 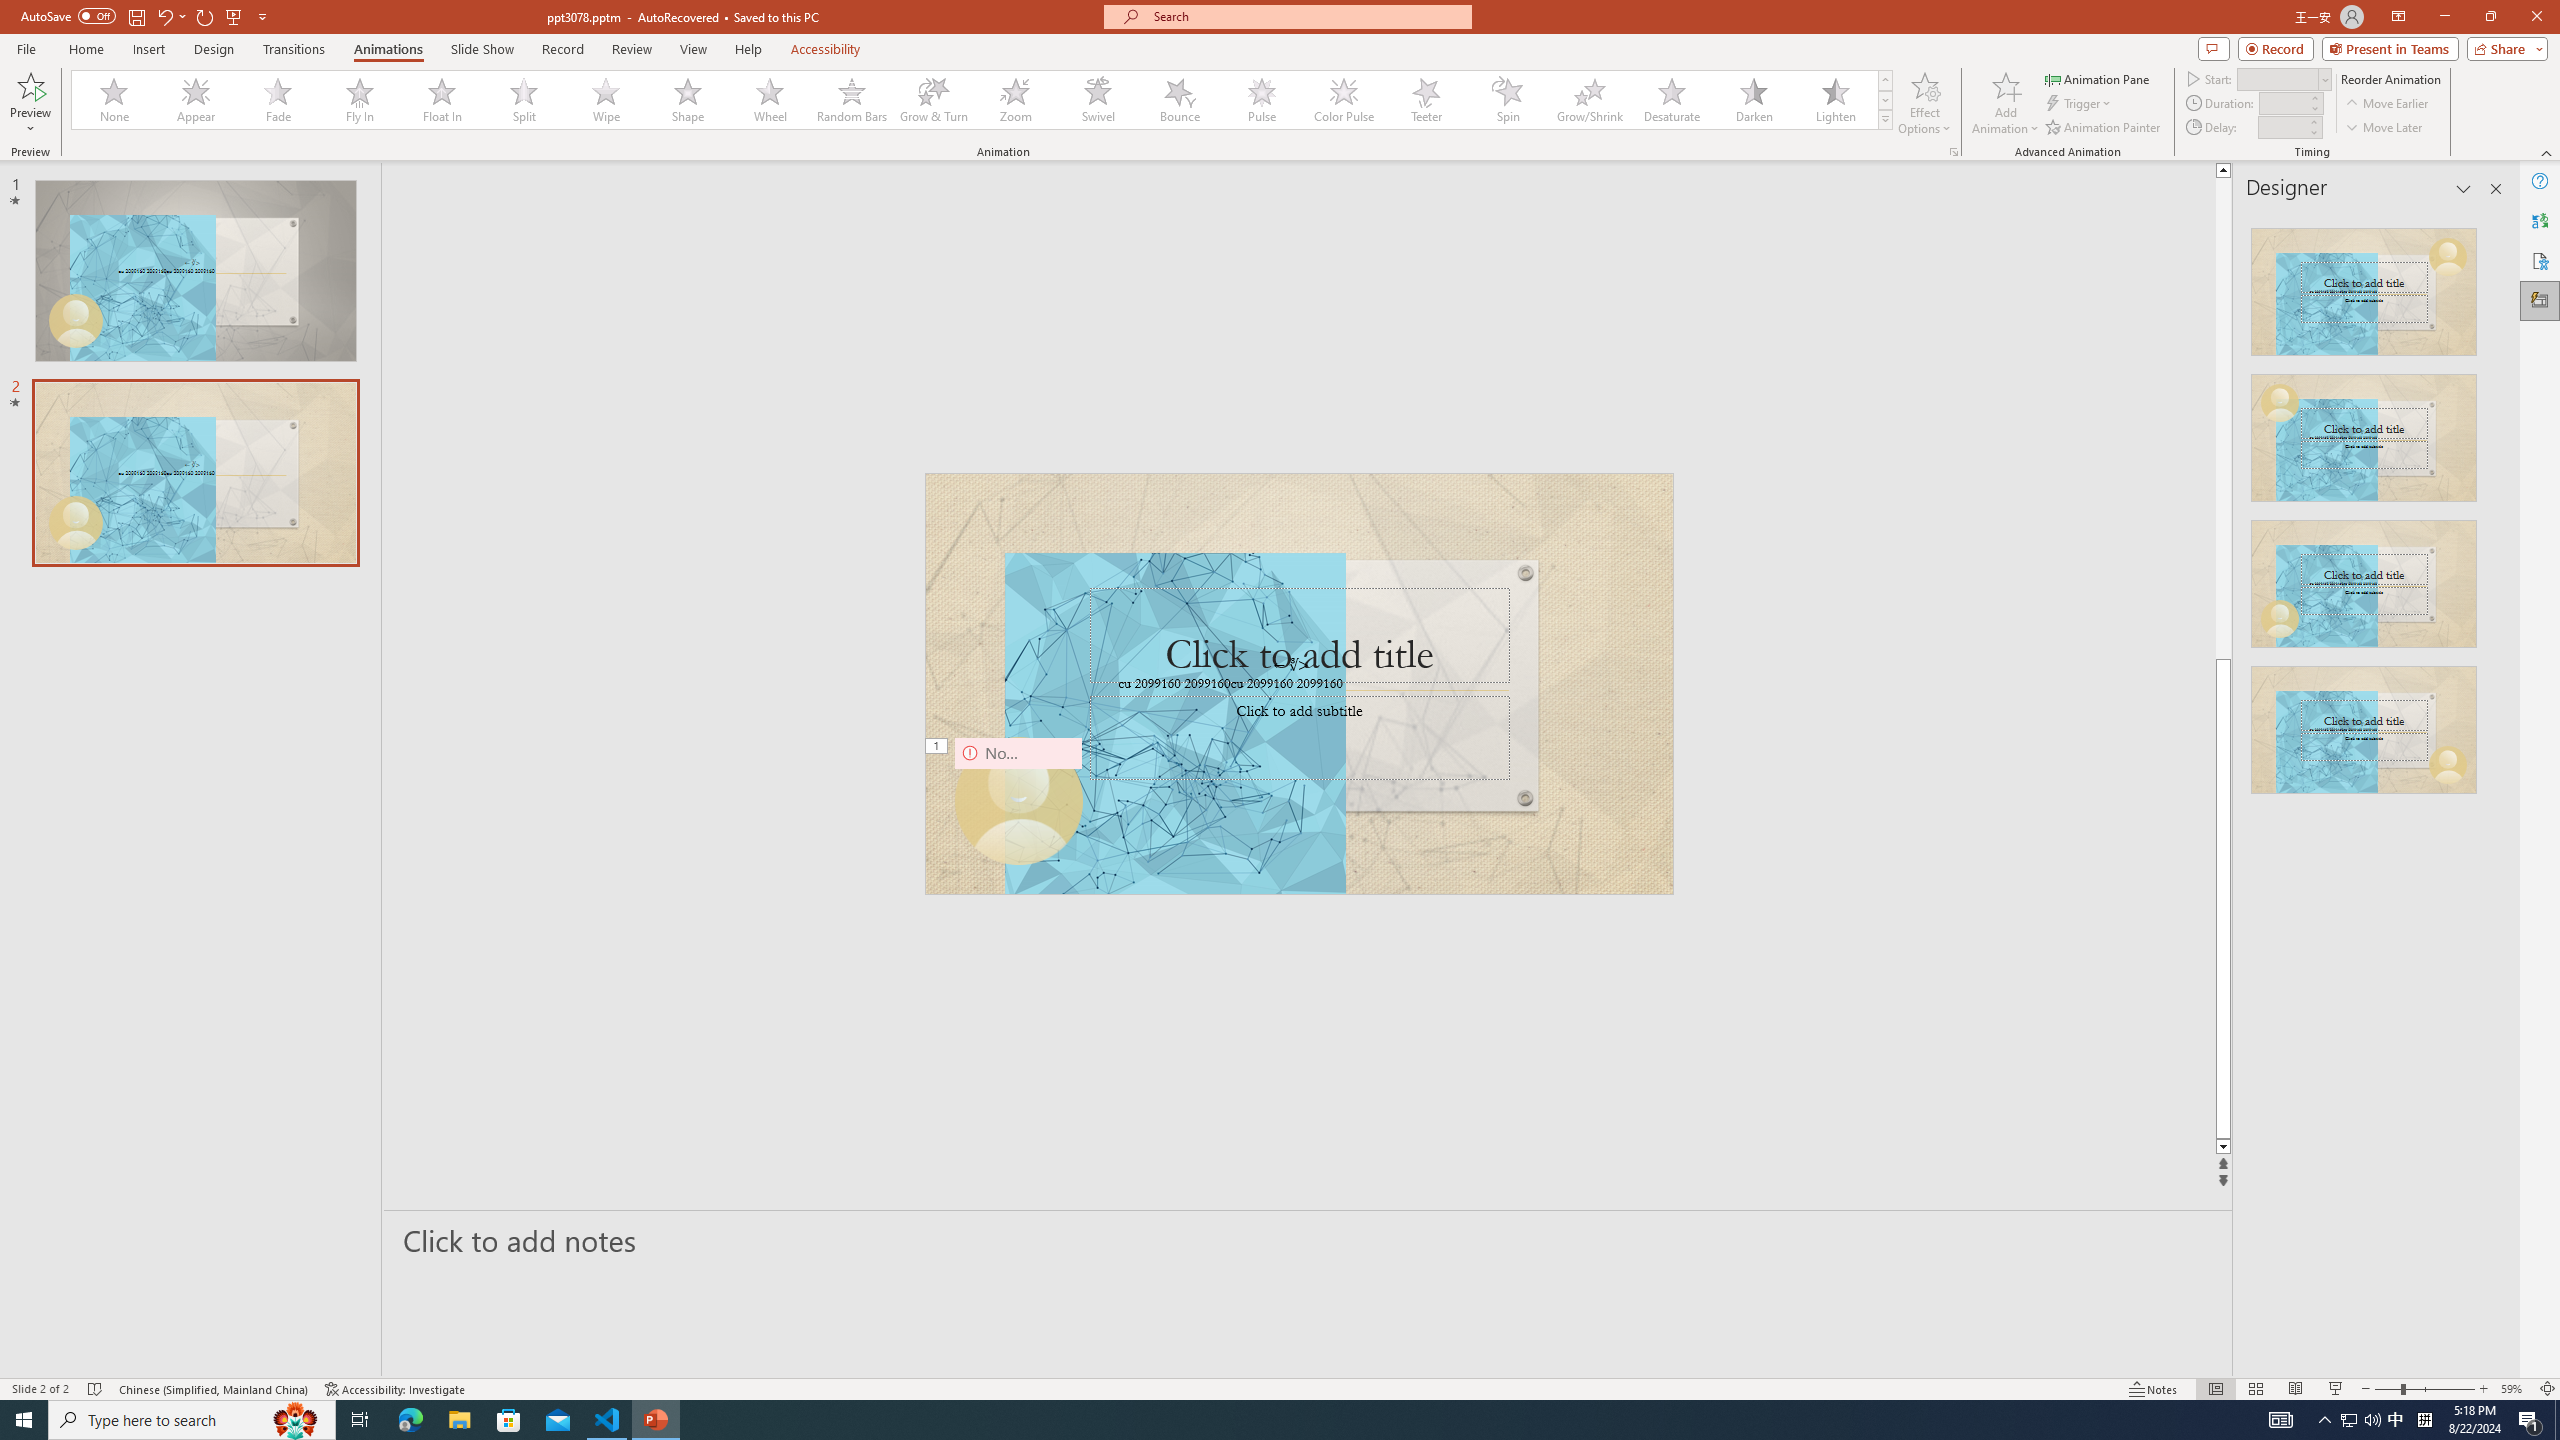 What do you see at coordinates (1300, 684) in the screenshot?
I see `An abstract genetic concept` at bounding box center [1300, 684].